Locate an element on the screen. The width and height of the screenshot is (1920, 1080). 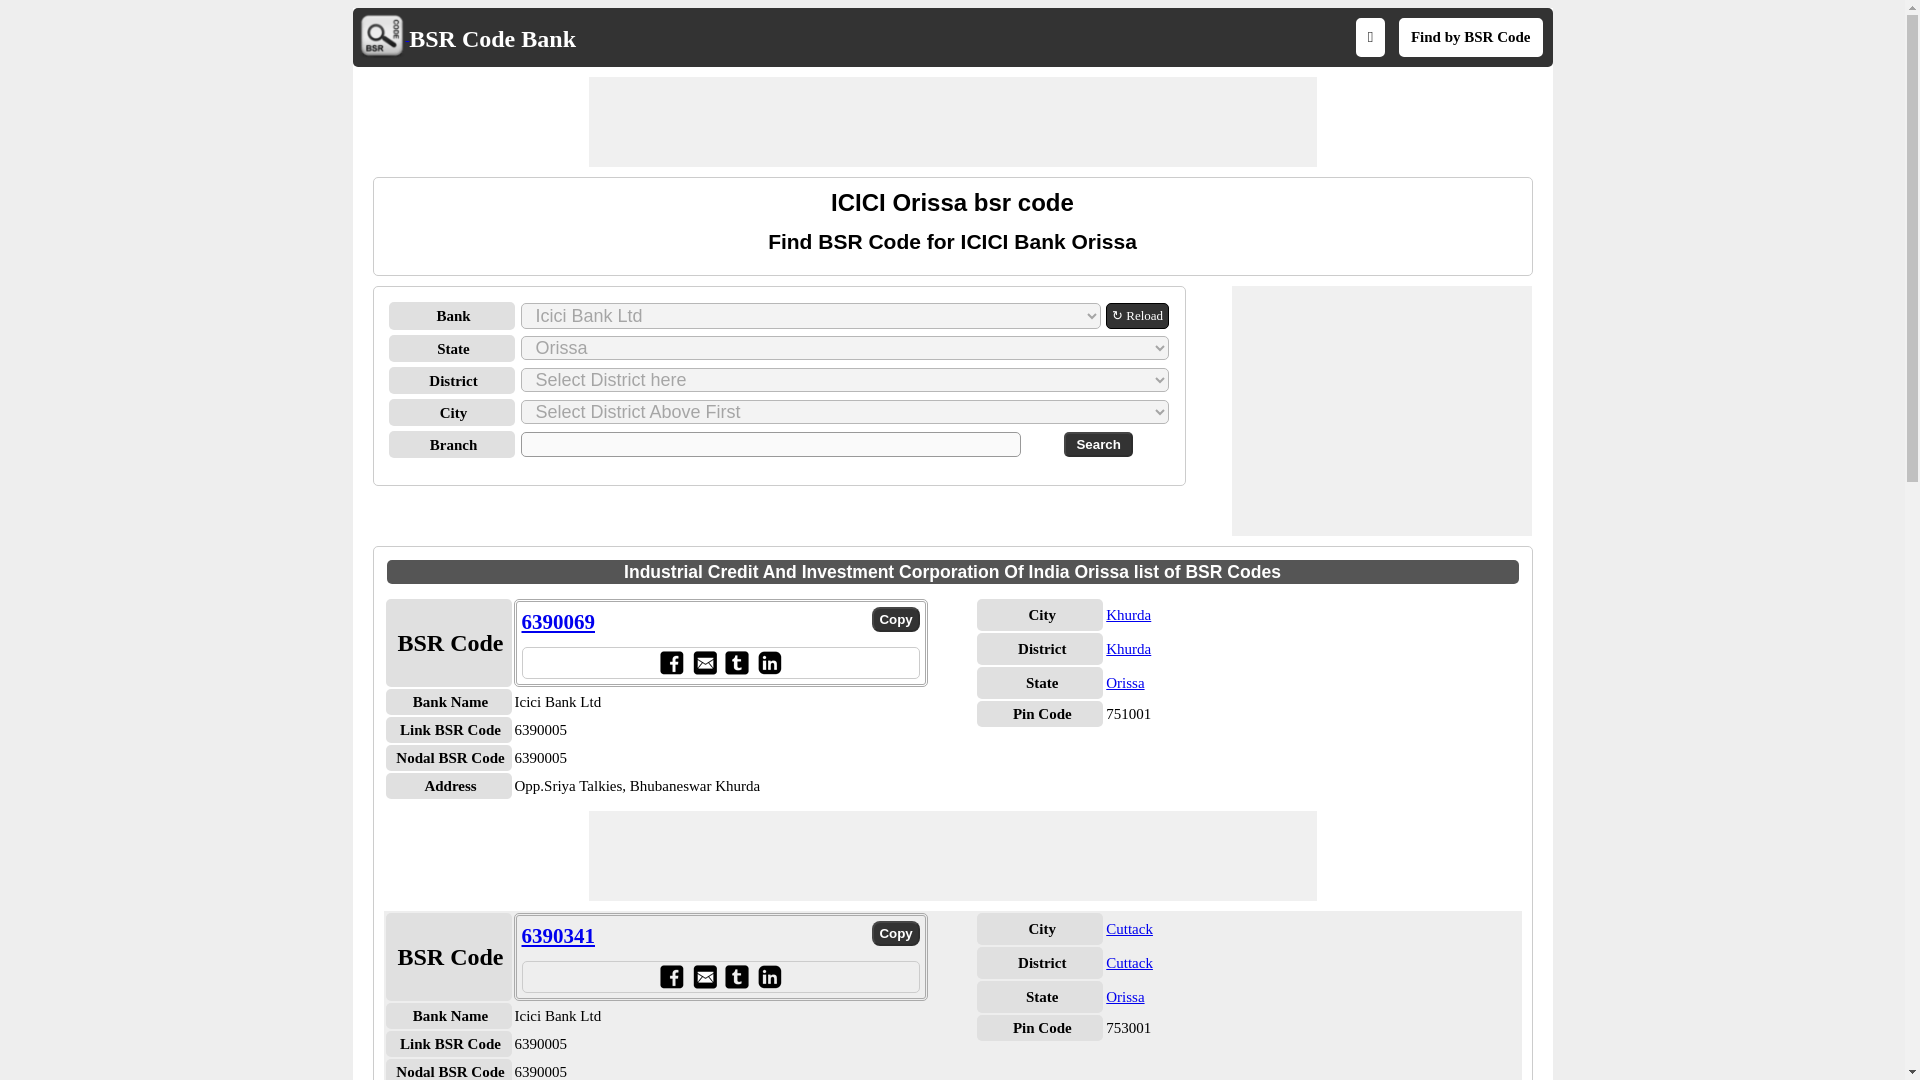
BSR Code Bank is located at coordinates (492, 38).